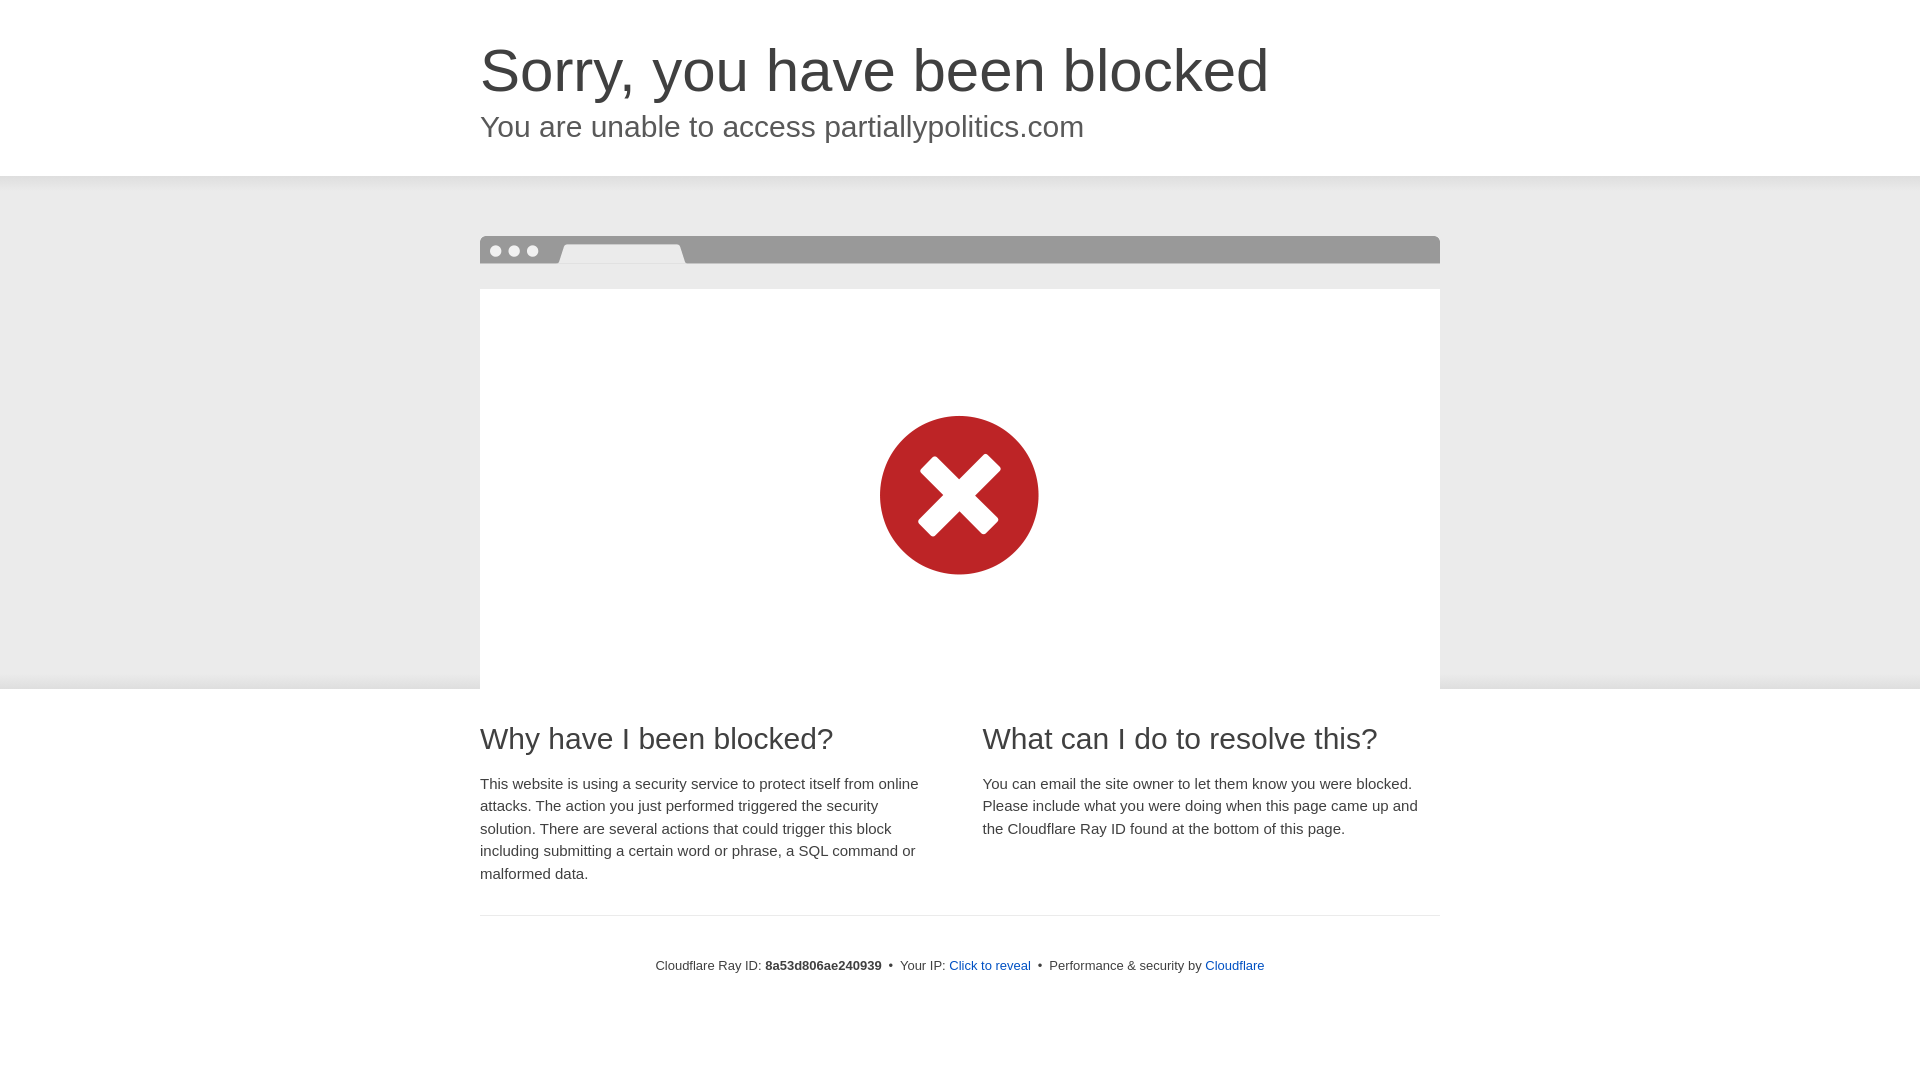 Image resolution: width=1920 pixels, height=1080 pixels. What do you see at coordinates (1234, 965) in the screenshot?
I see `Cloudflare` at bounding box center [1234, 965].